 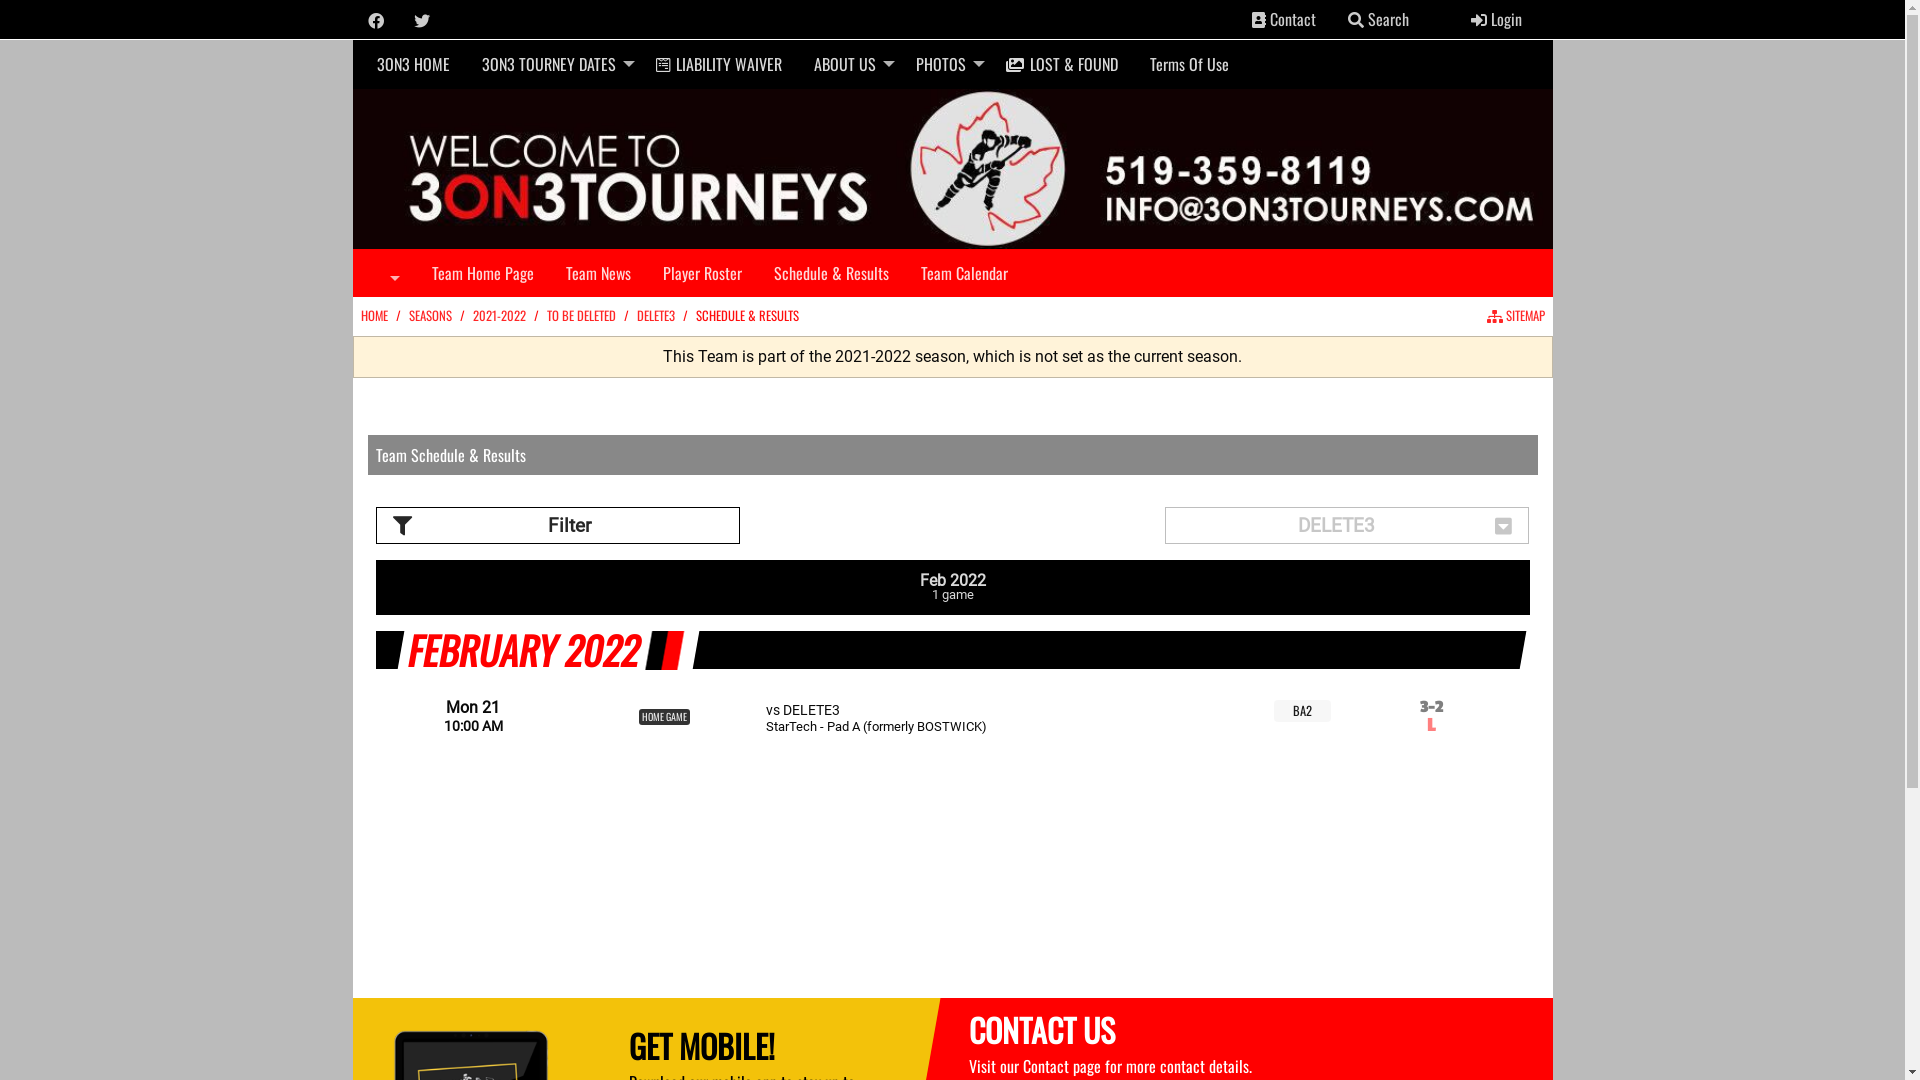 I want to click on Team News, so click(x=598, y=272).